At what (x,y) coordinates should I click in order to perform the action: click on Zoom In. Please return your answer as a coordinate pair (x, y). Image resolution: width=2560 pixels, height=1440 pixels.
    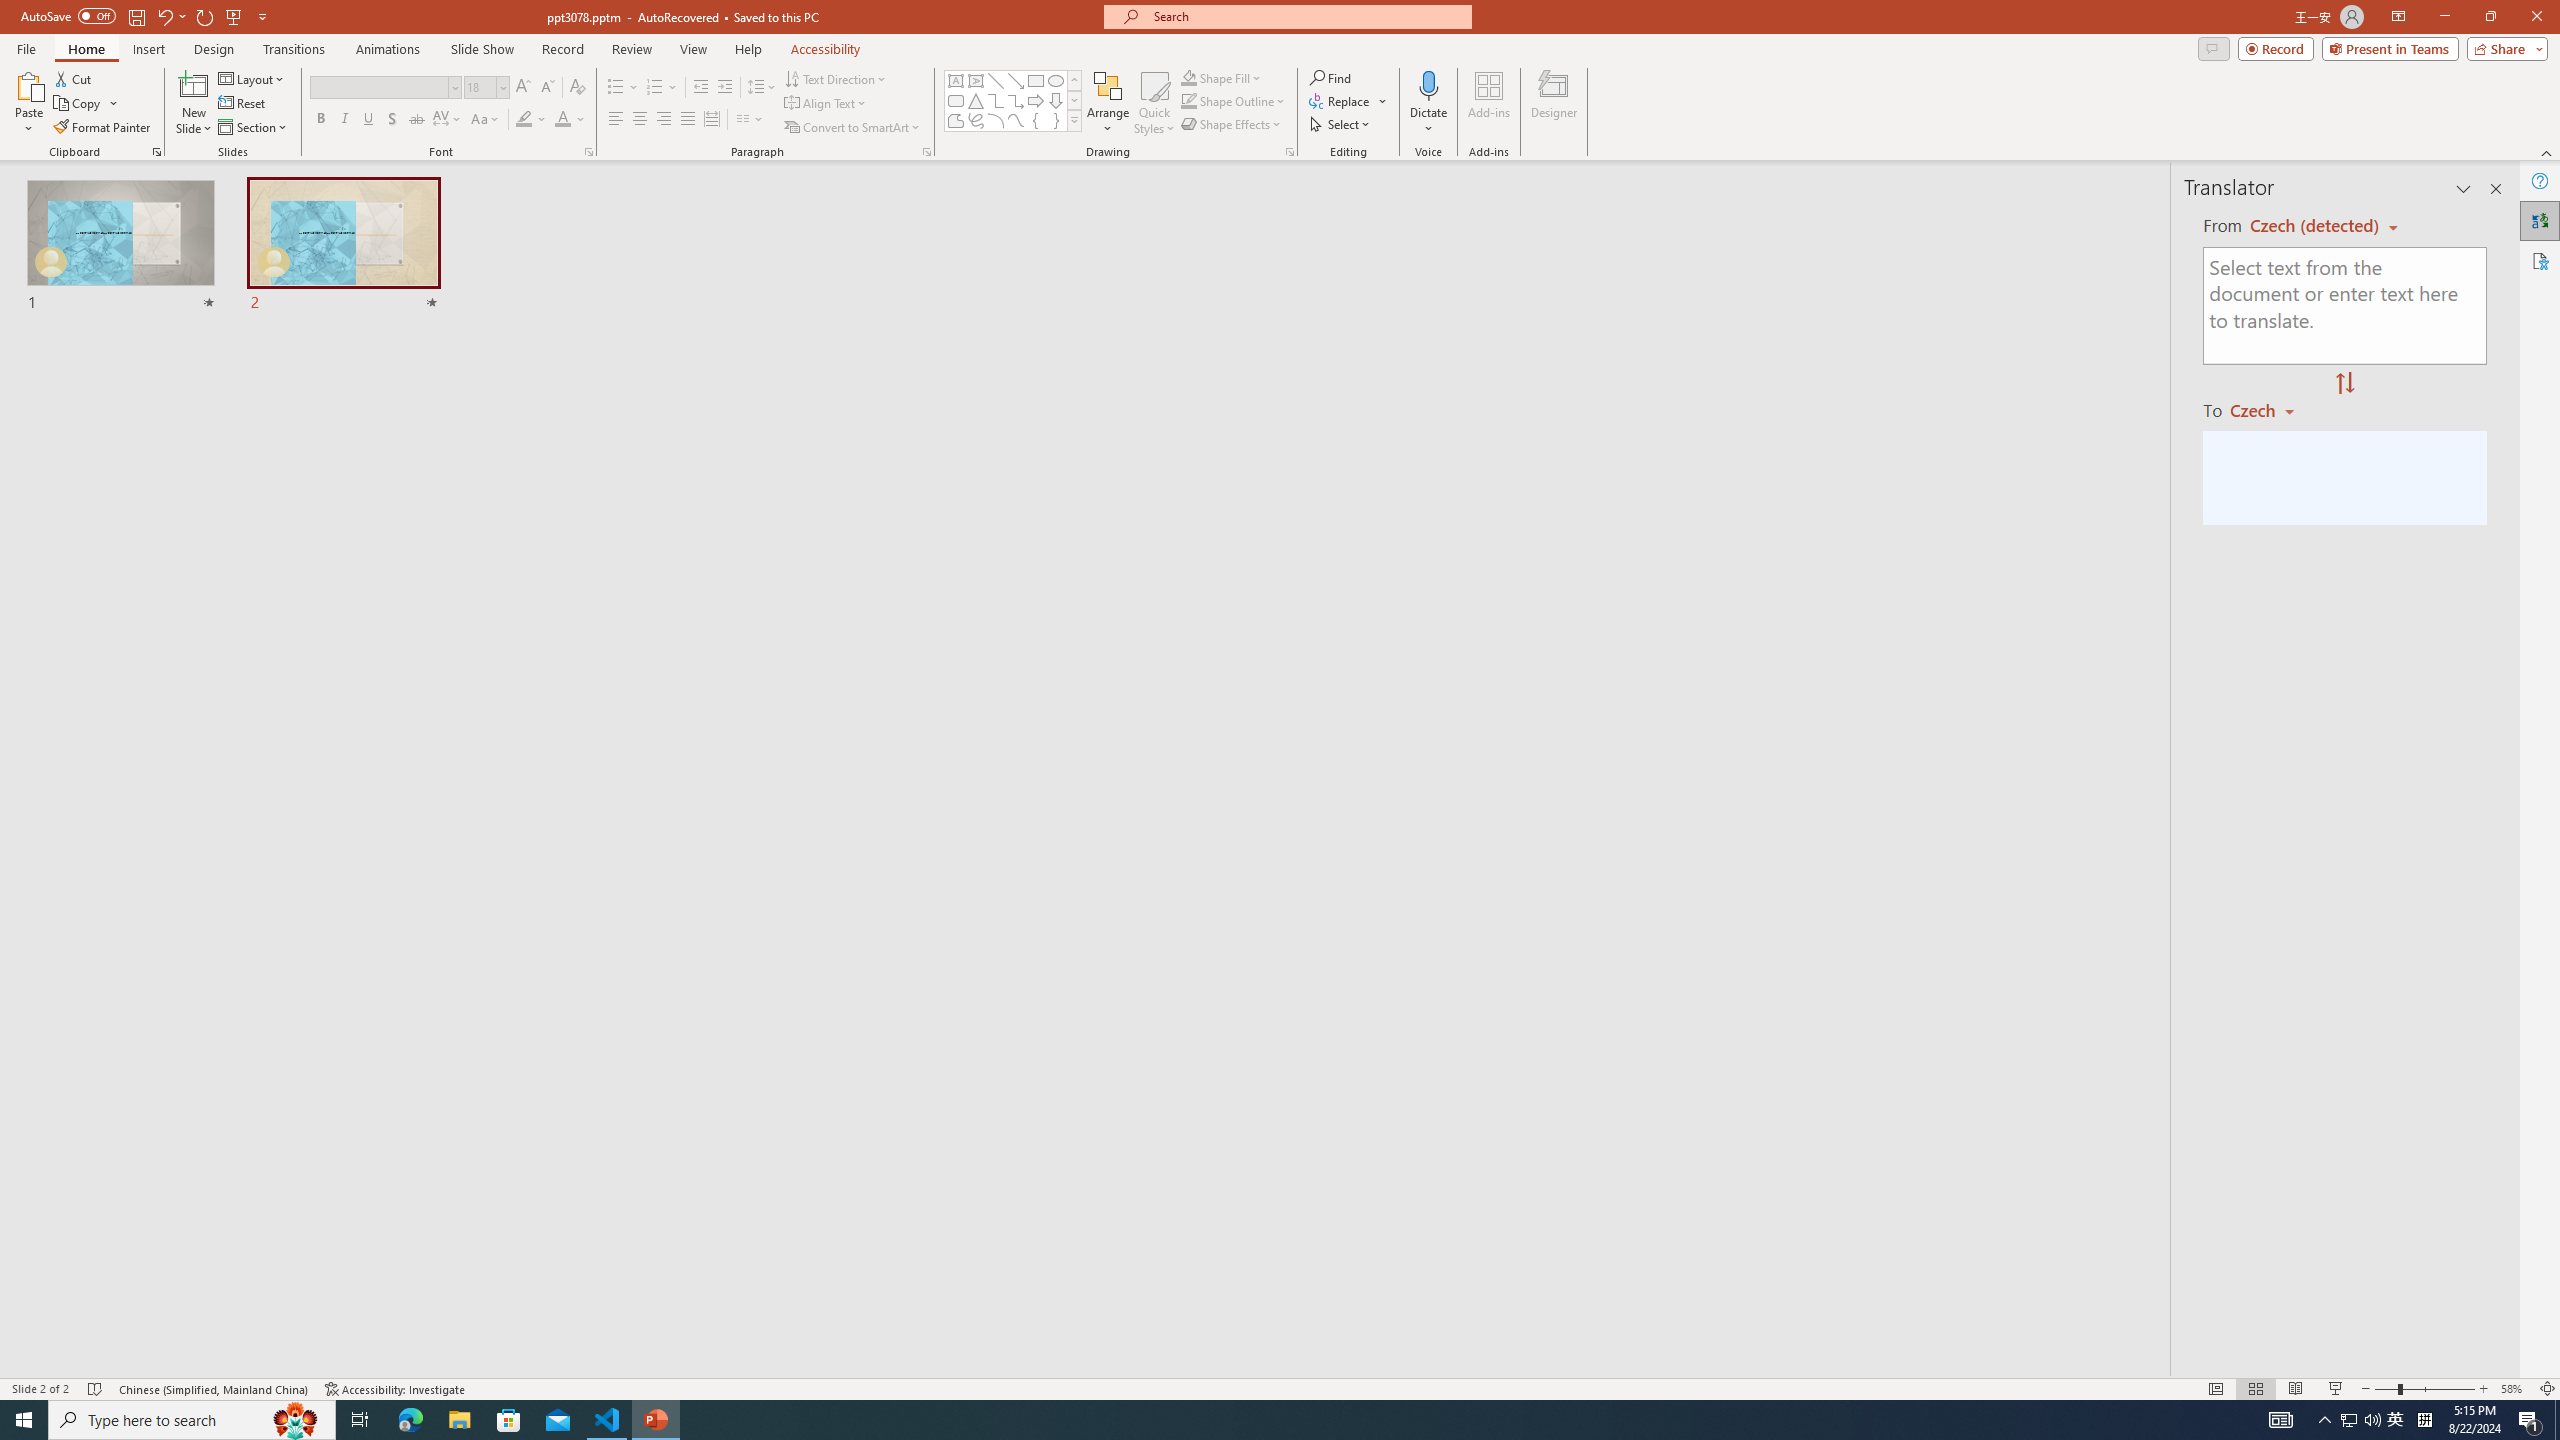
    Looking at the image, I should click on (2484, 1389).